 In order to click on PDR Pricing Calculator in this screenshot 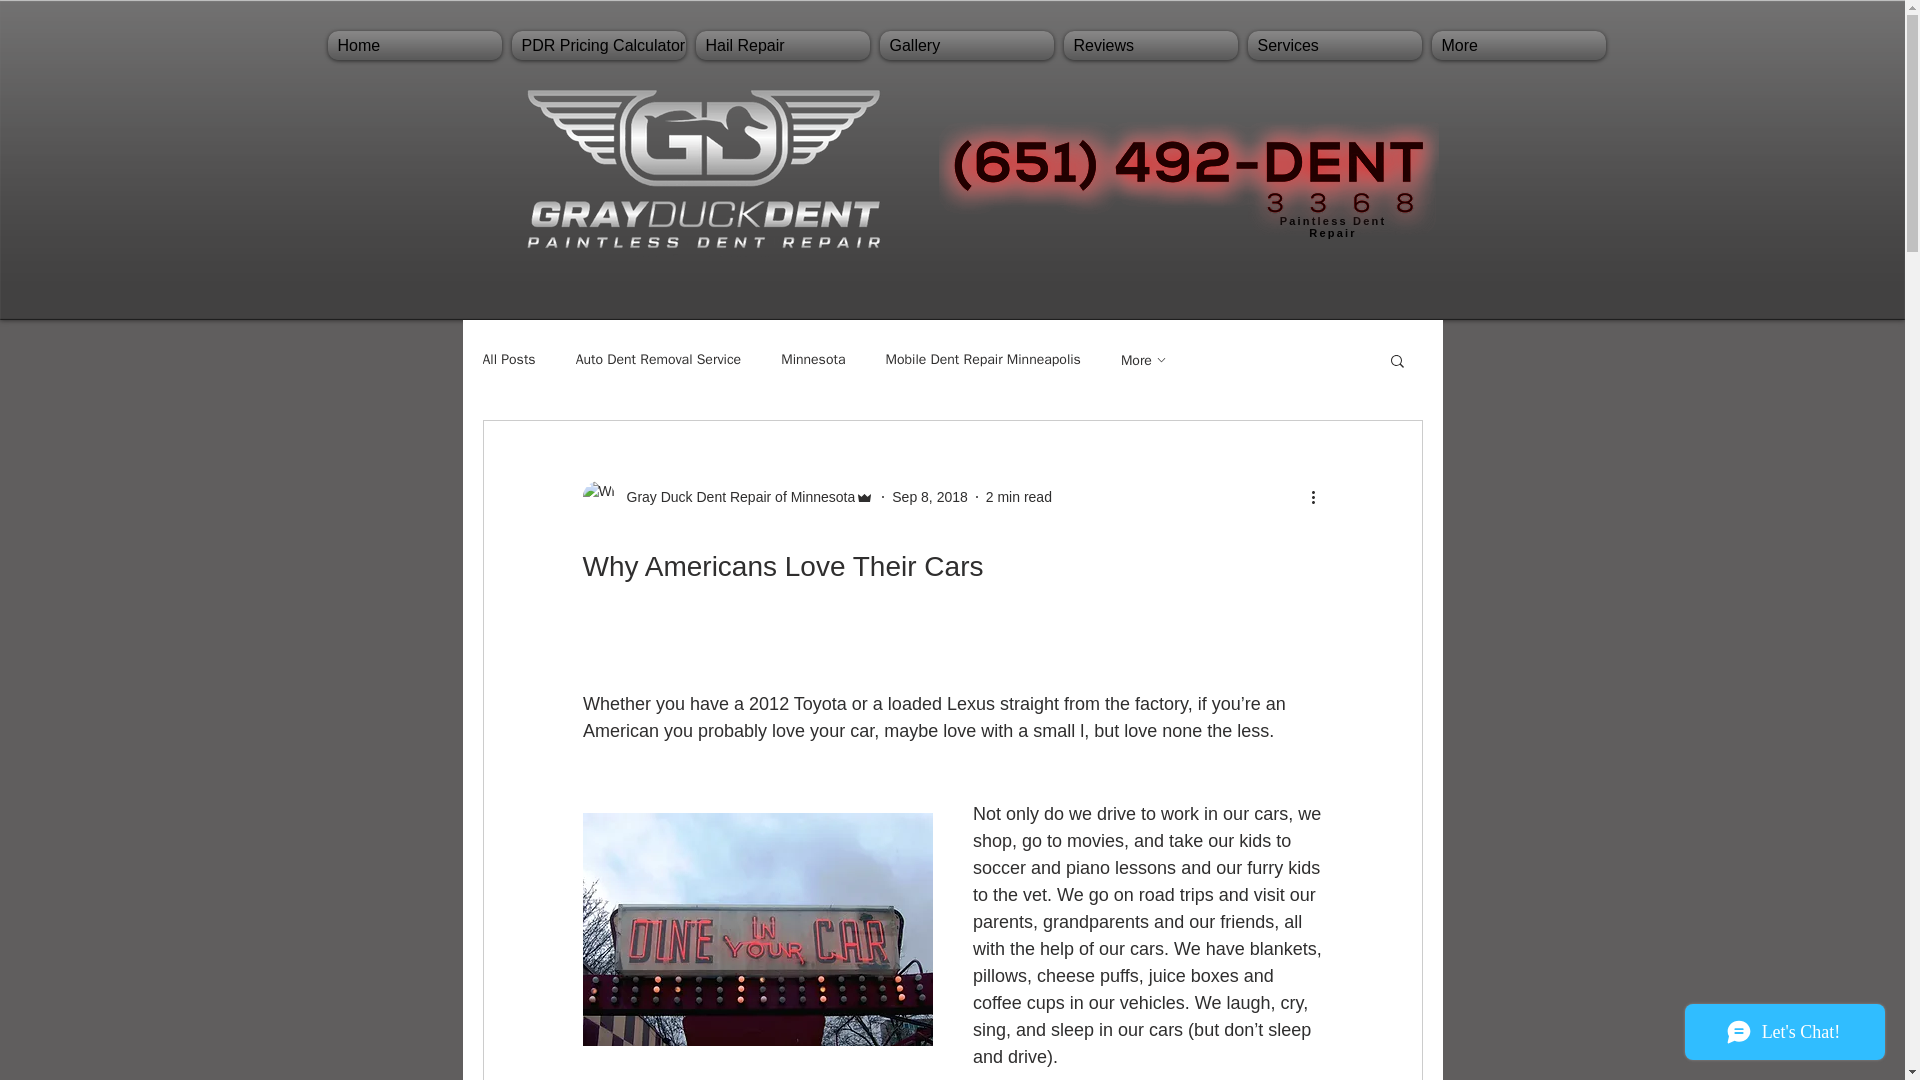, I will do `click(598, 46)`.